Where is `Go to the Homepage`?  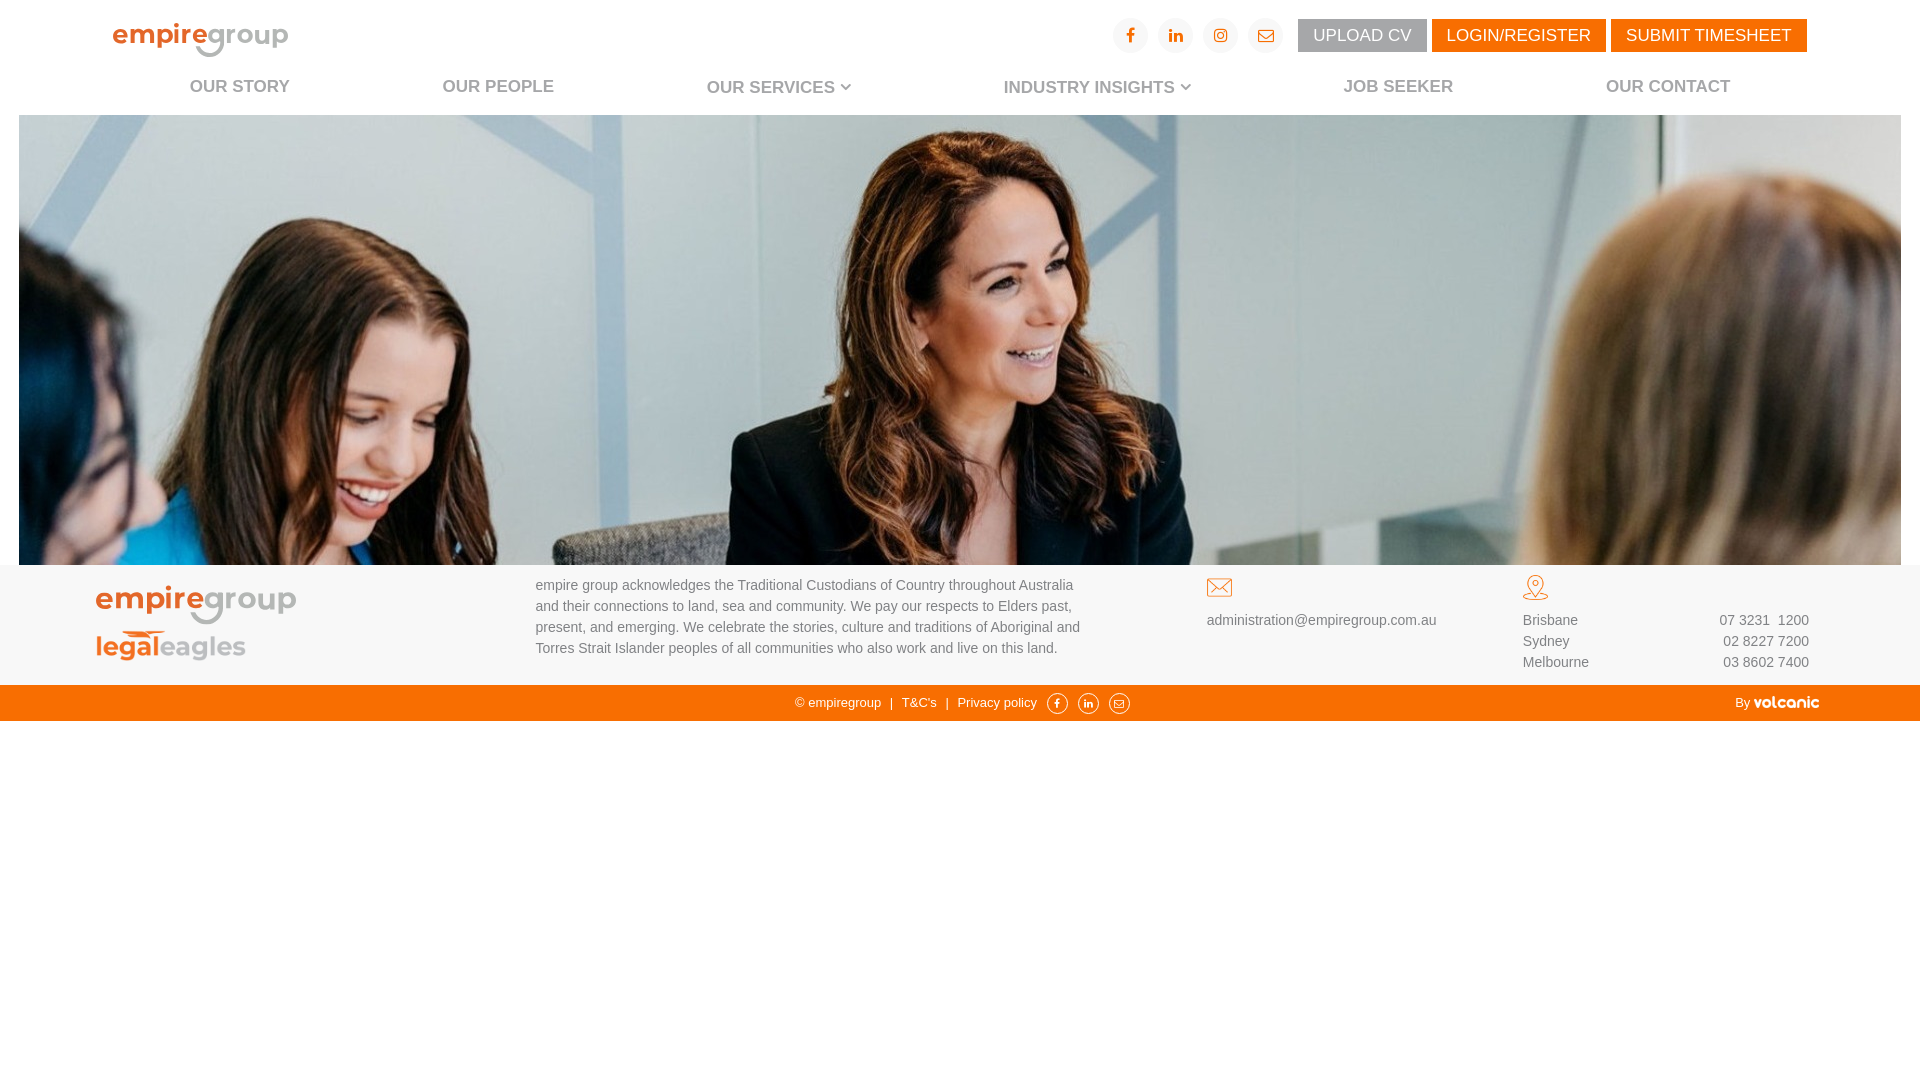
Go to the Homepage is located at coordinates (196, 598).